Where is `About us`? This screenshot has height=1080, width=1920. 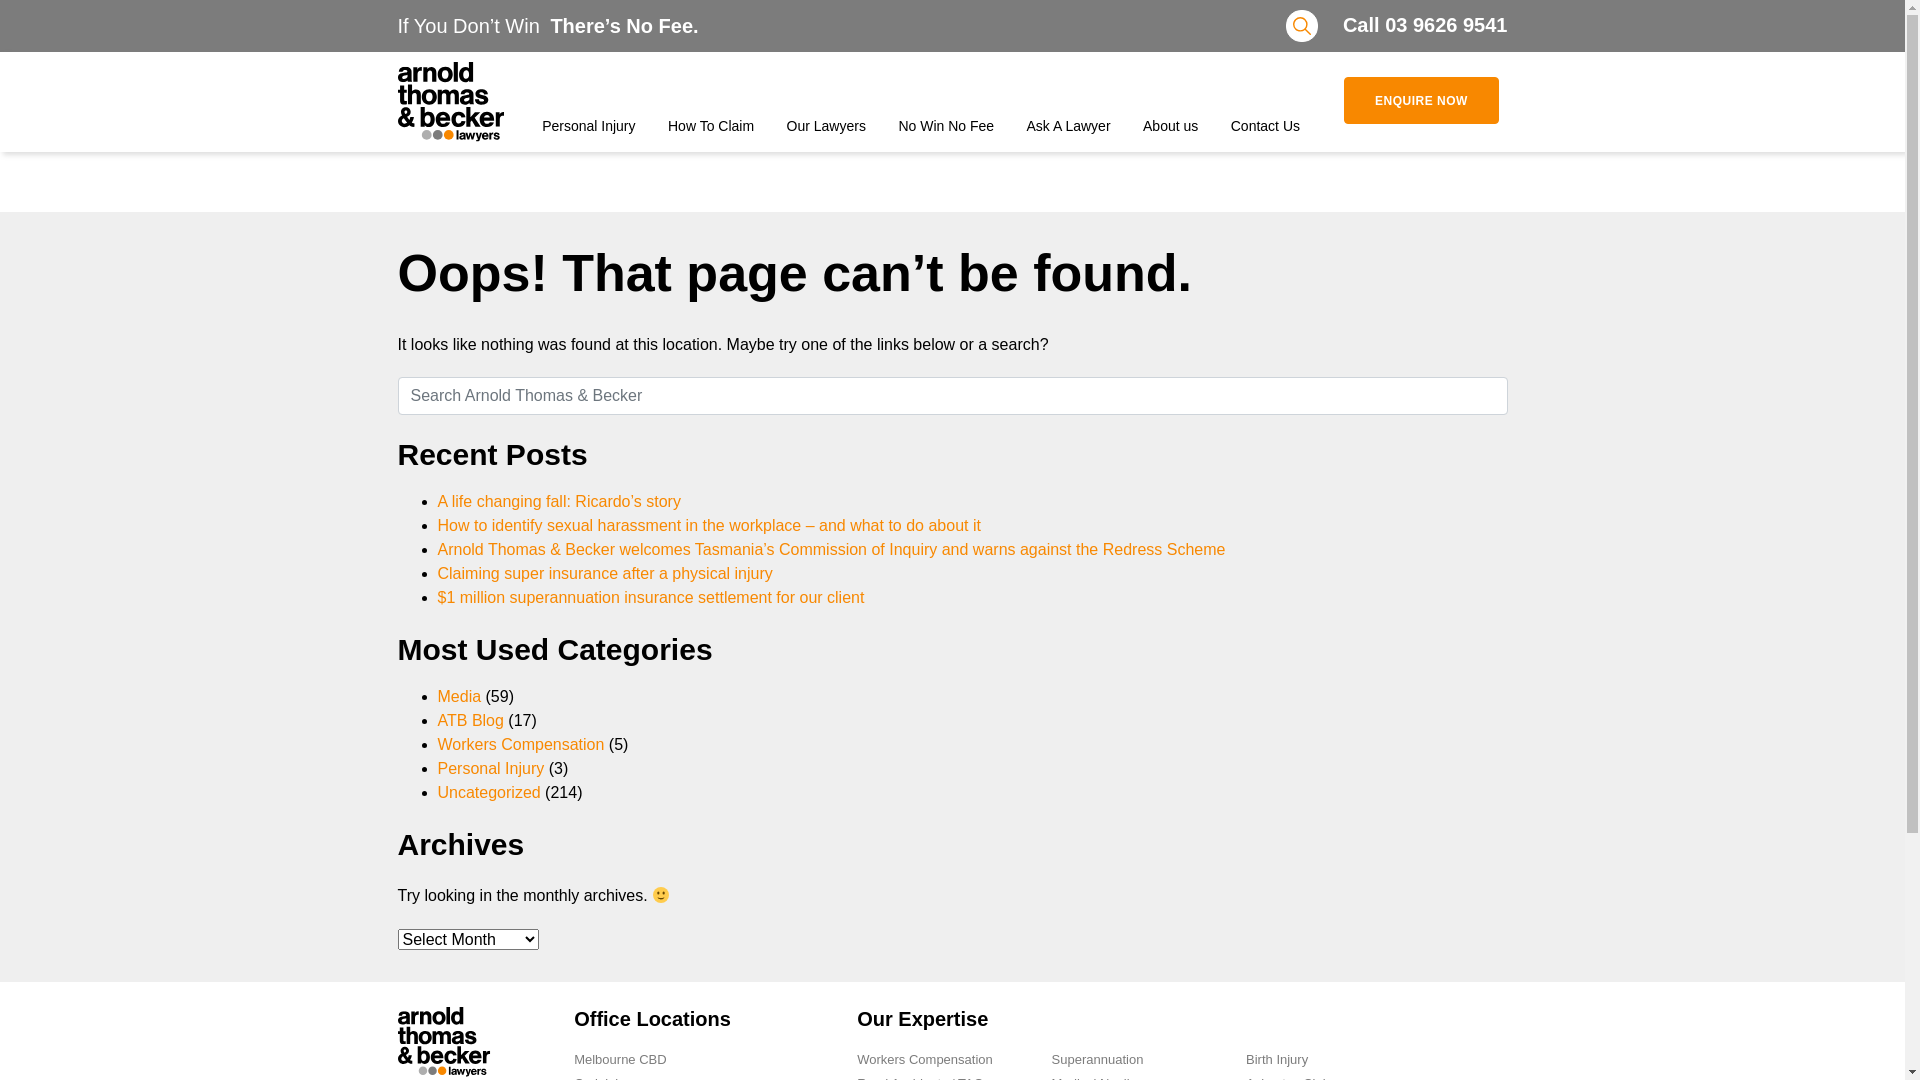
About us is located at coordinates (1170, 102).